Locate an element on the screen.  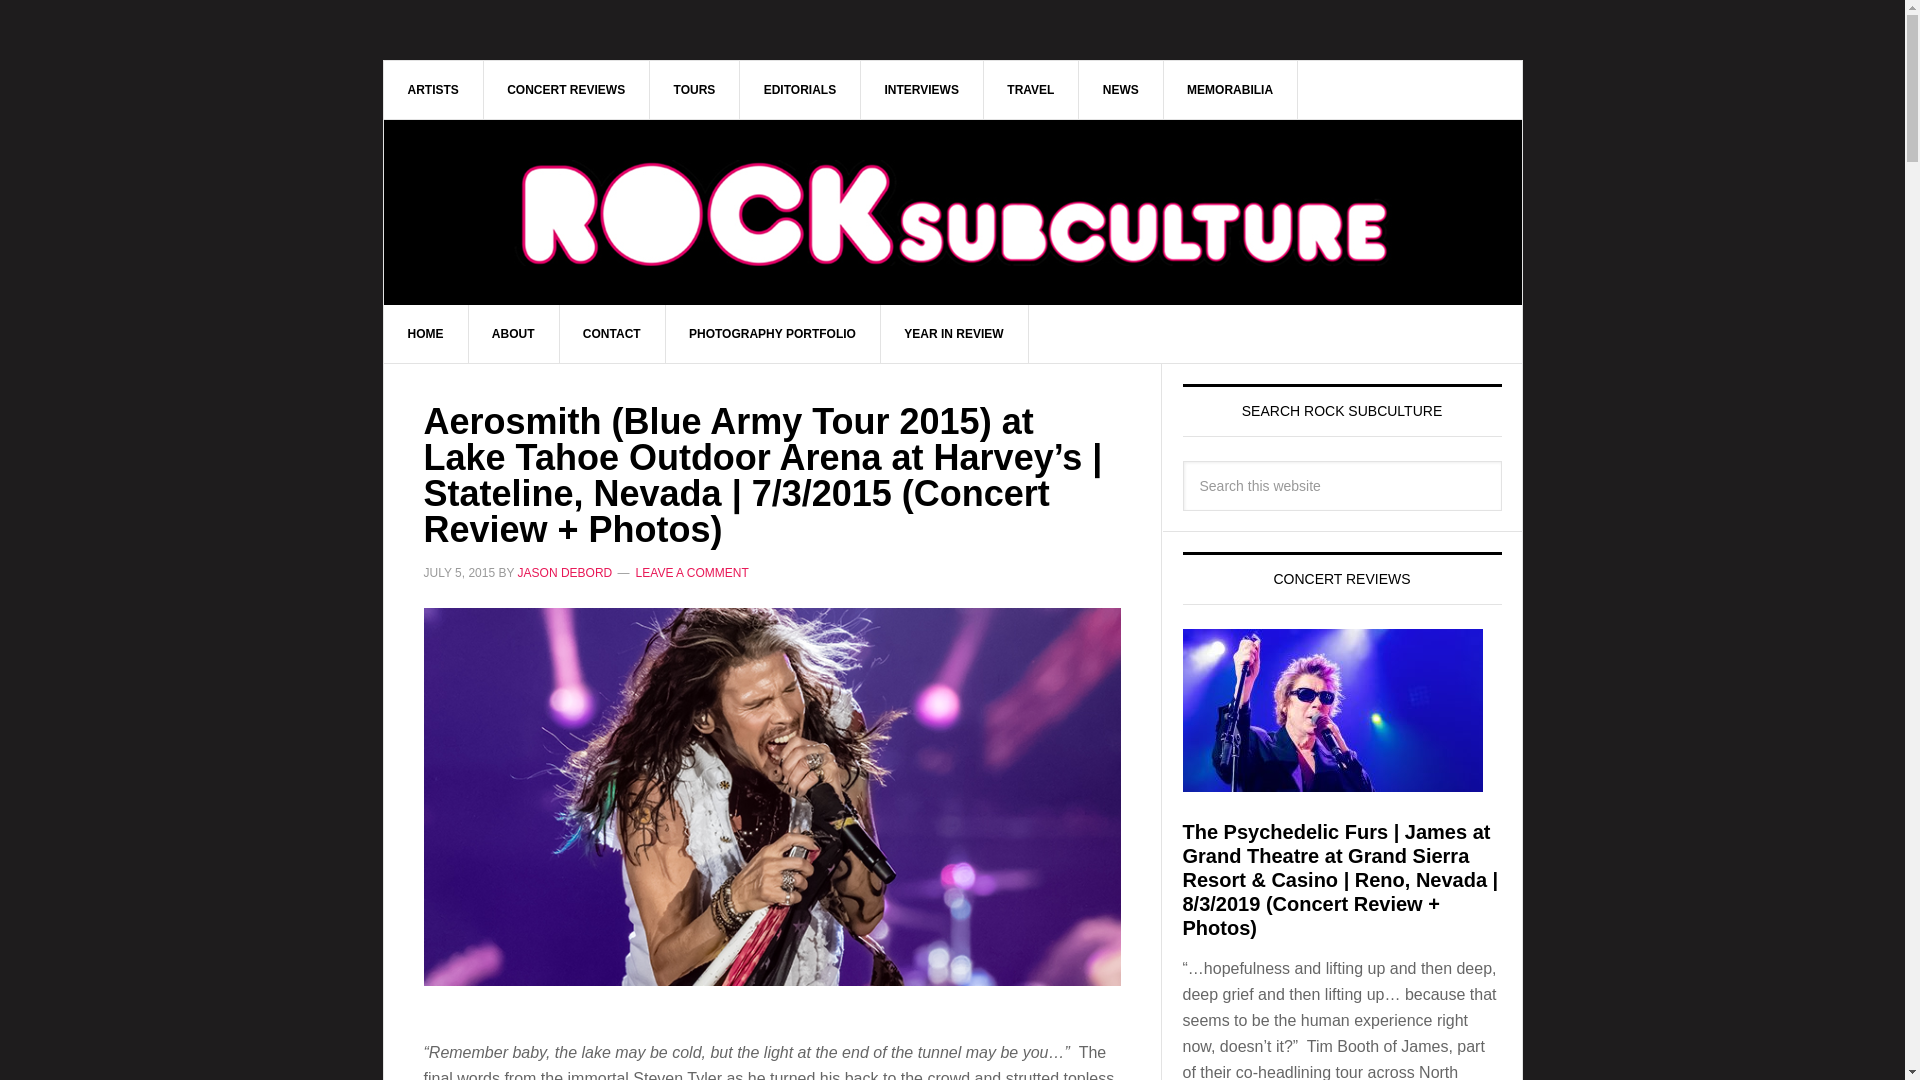
Jason DeBord's Rock Subculture Journal is located at coordinates (953, 212).